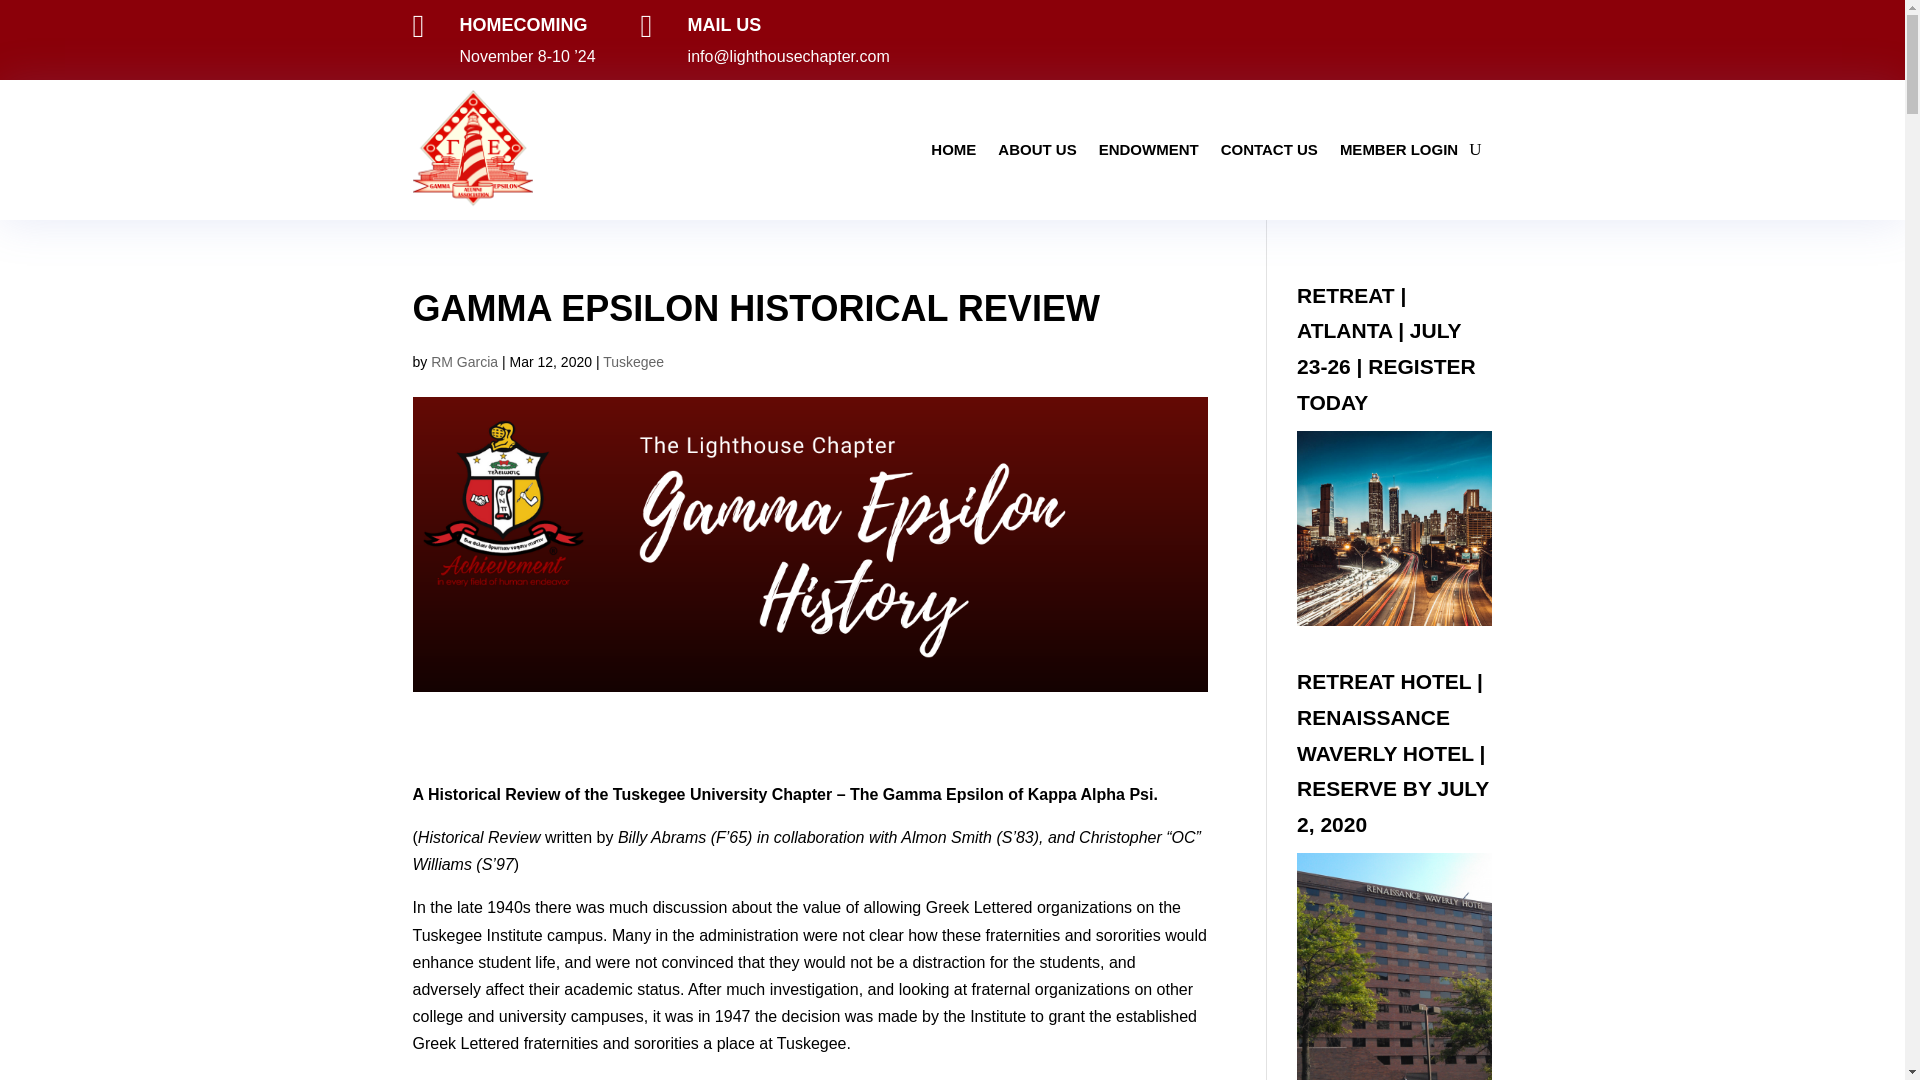 Image resolution: width=1920 pixels, height=1080 pixels. Describe the element at coordinates (633, 362) in the screenshot. I see `Tuskegee` at that location.